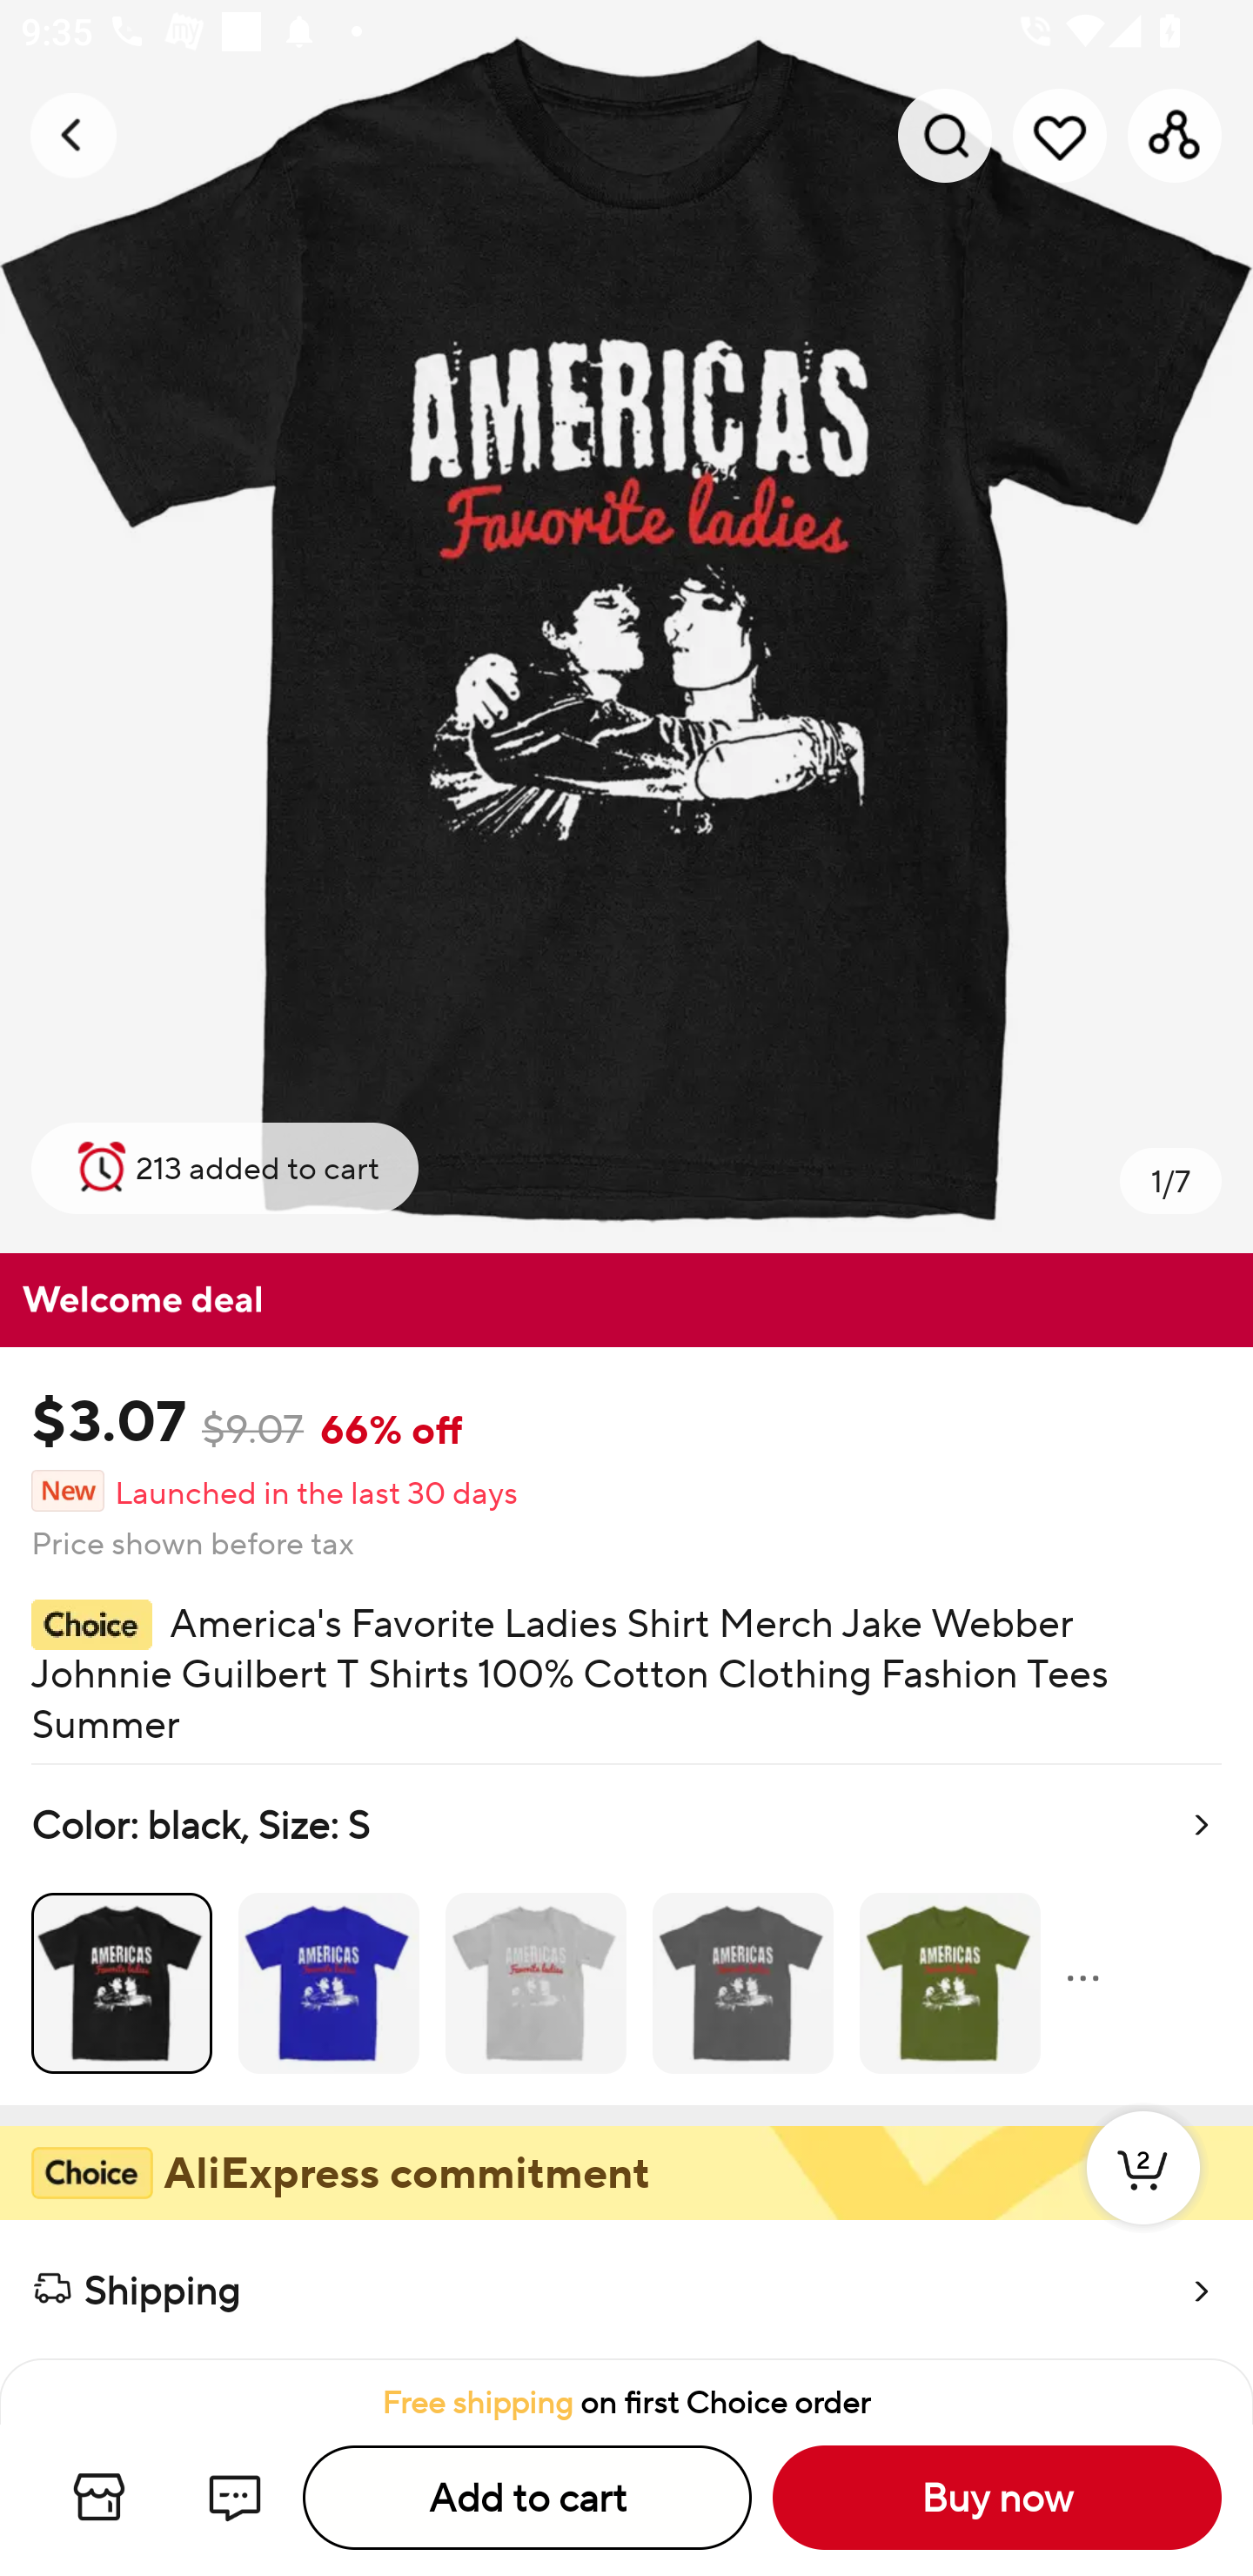 The image size is (1253, 2576). Describe the element at coordinates (527, 2498) in the screenshot. I see `Add to cart` at that location.